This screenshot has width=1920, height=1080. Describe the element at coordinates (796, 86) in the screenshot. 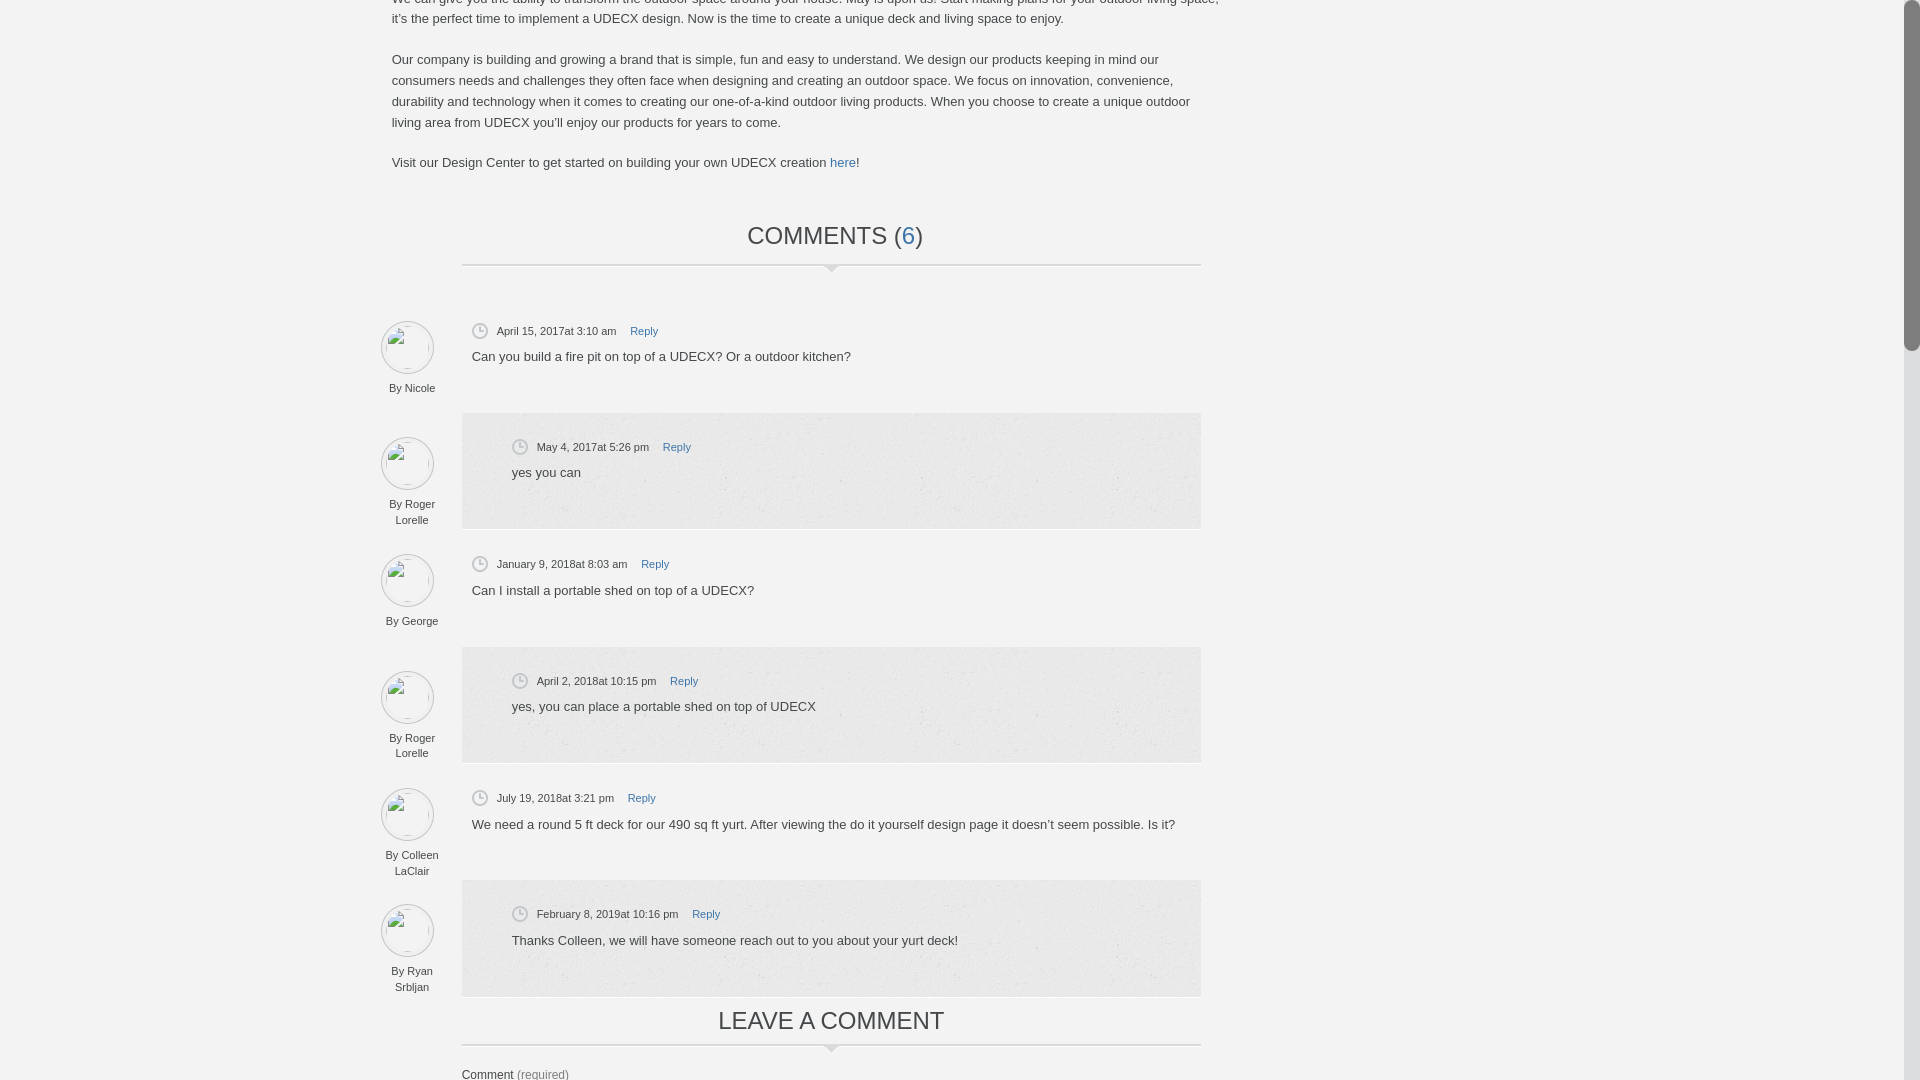

I see `Page 5` at that location.